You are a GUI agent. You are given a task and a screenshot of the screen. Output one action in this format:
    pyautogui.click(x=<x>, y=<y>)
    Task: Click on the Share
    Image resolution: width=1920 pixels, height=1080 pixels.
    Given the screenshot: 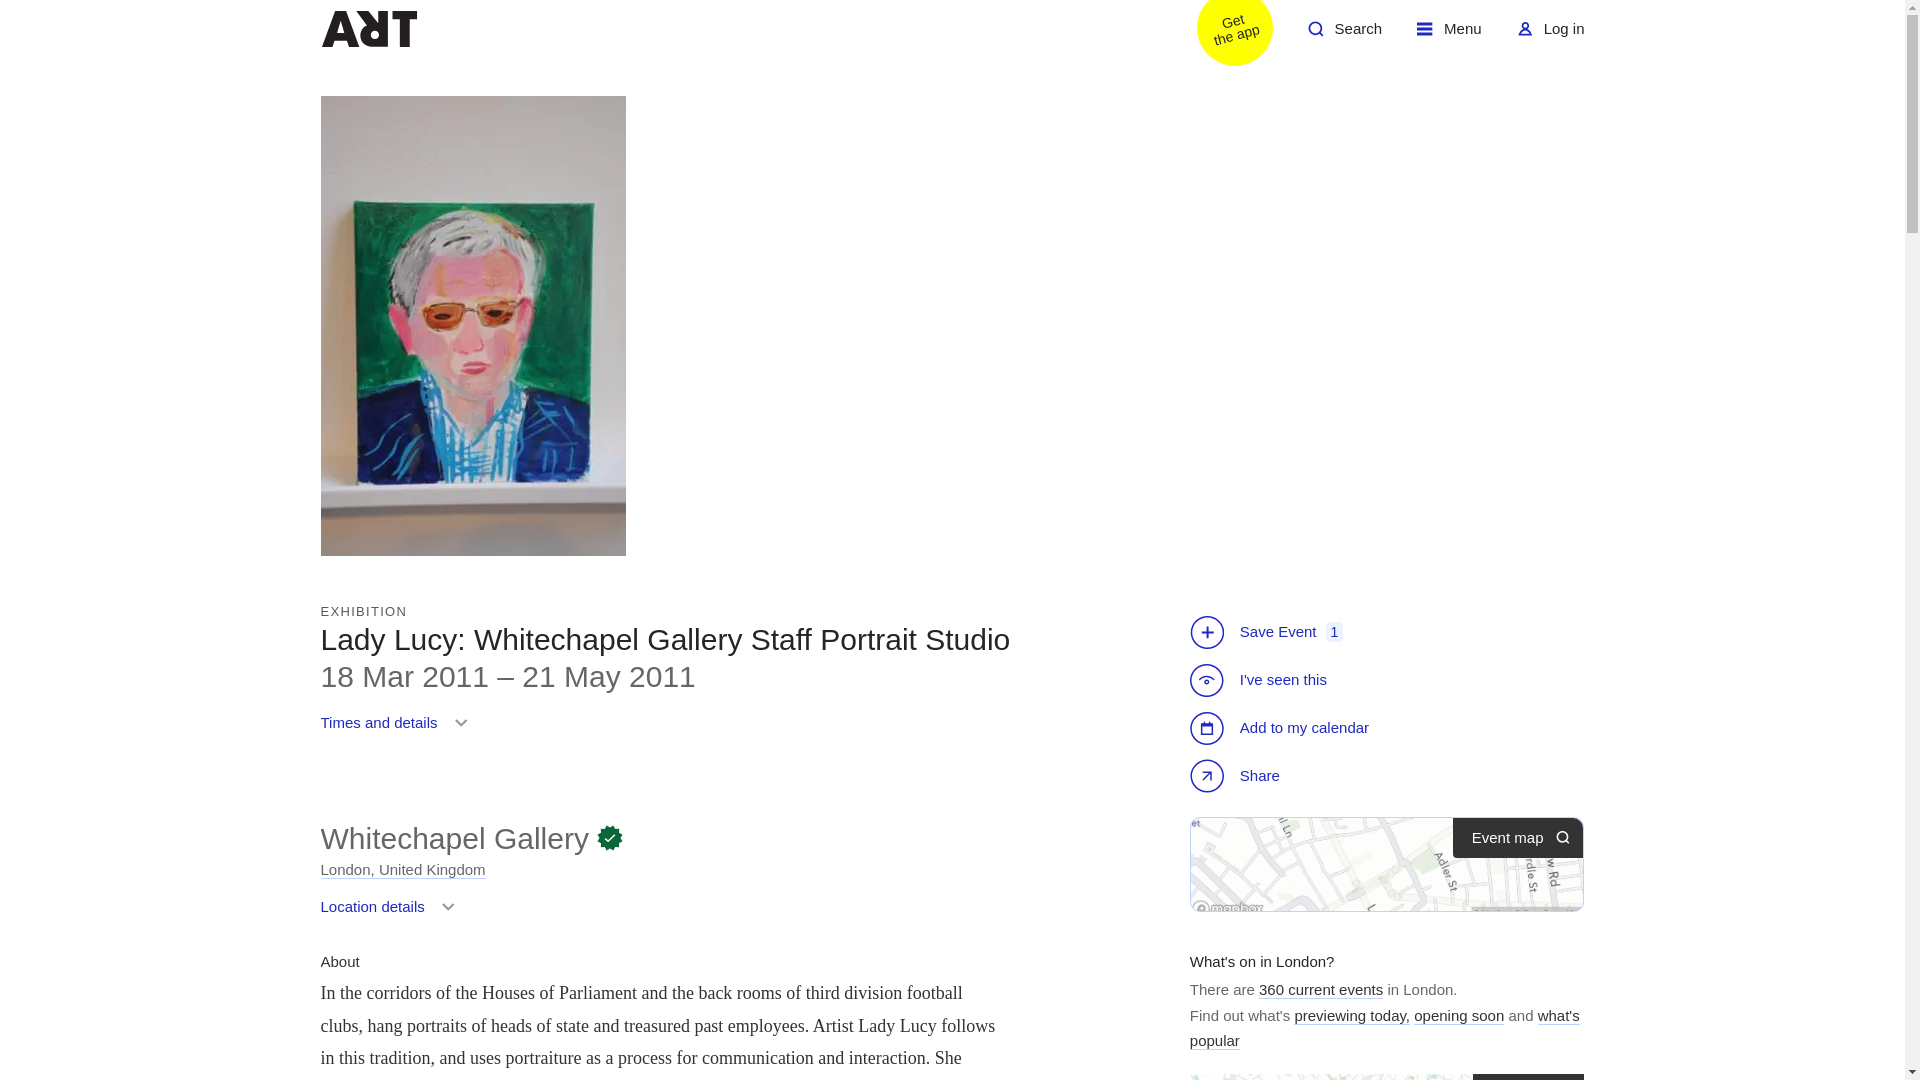 What is the action you would take?
    pyautogui.click(x=1237, y=778)
    